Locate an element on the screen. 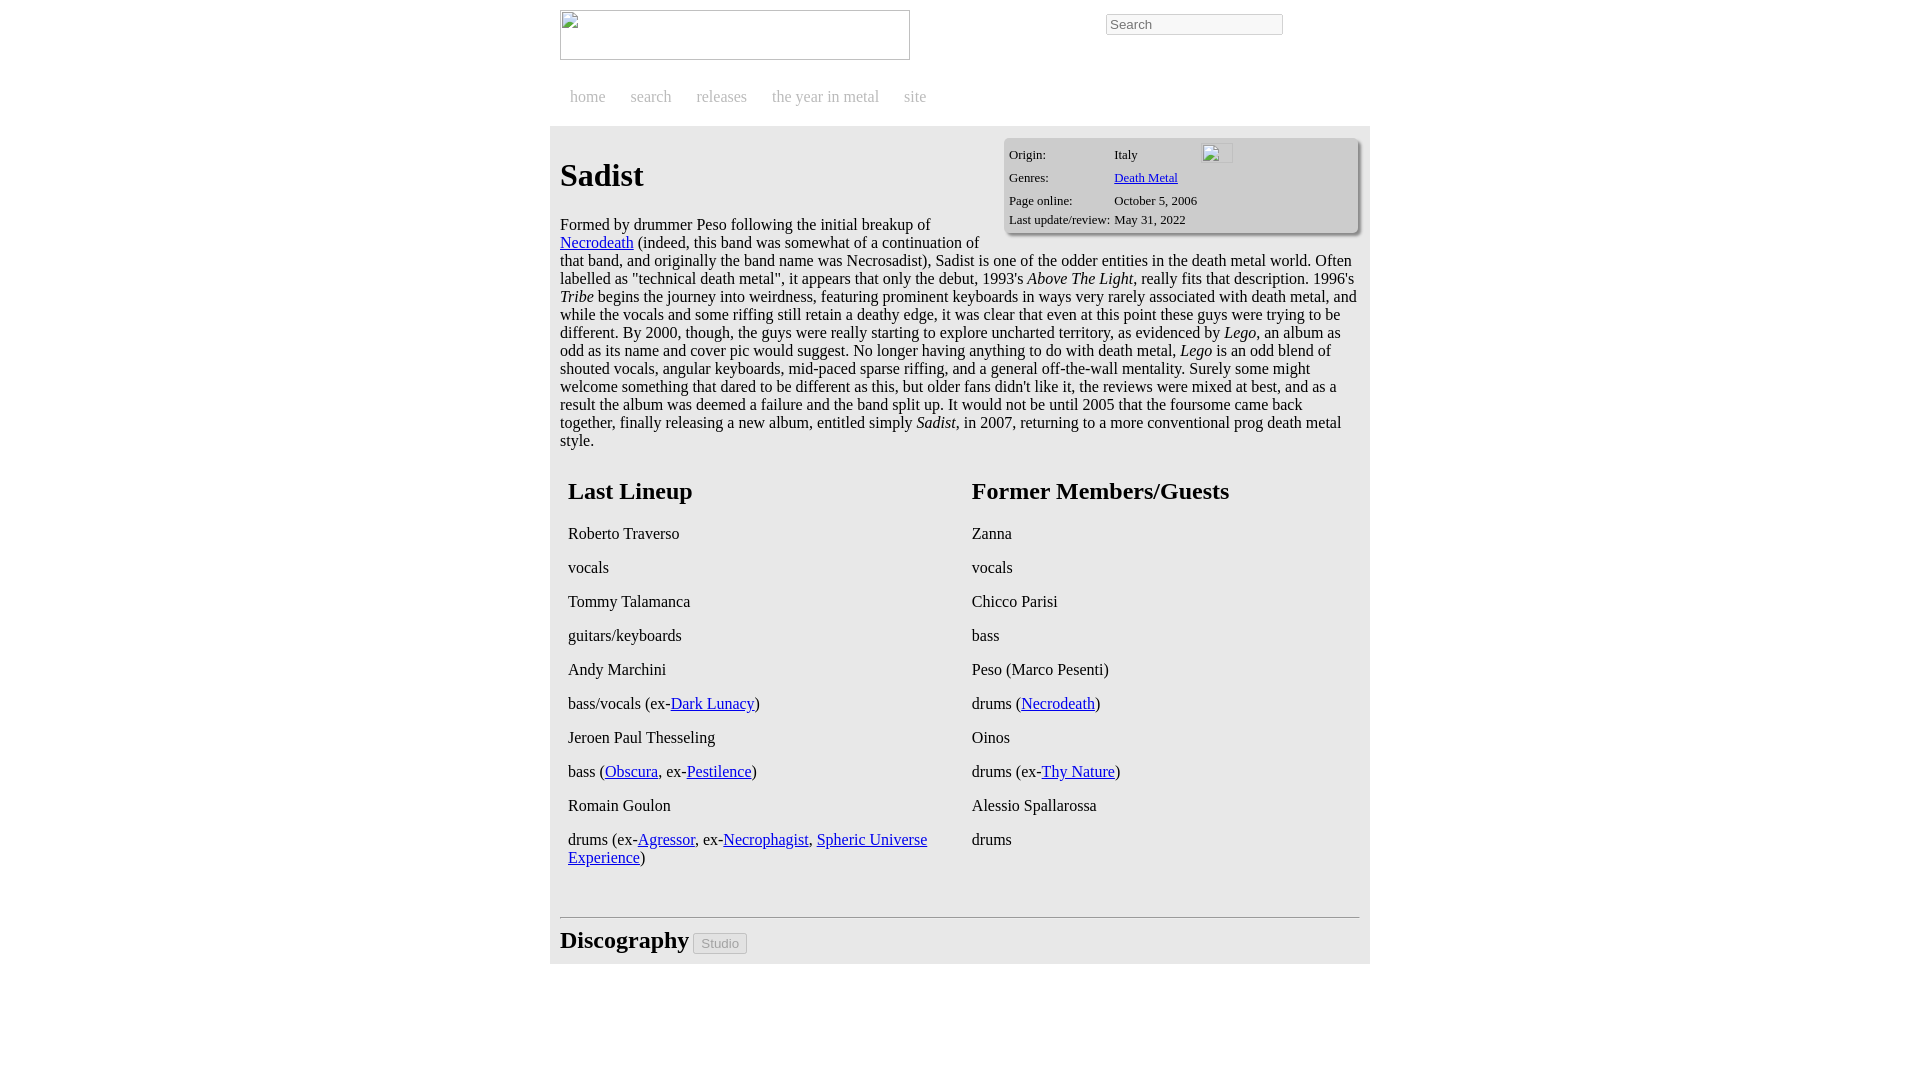 The width and height of the screenshot is (1920, 1080). site is located at coordinates (922, 96).